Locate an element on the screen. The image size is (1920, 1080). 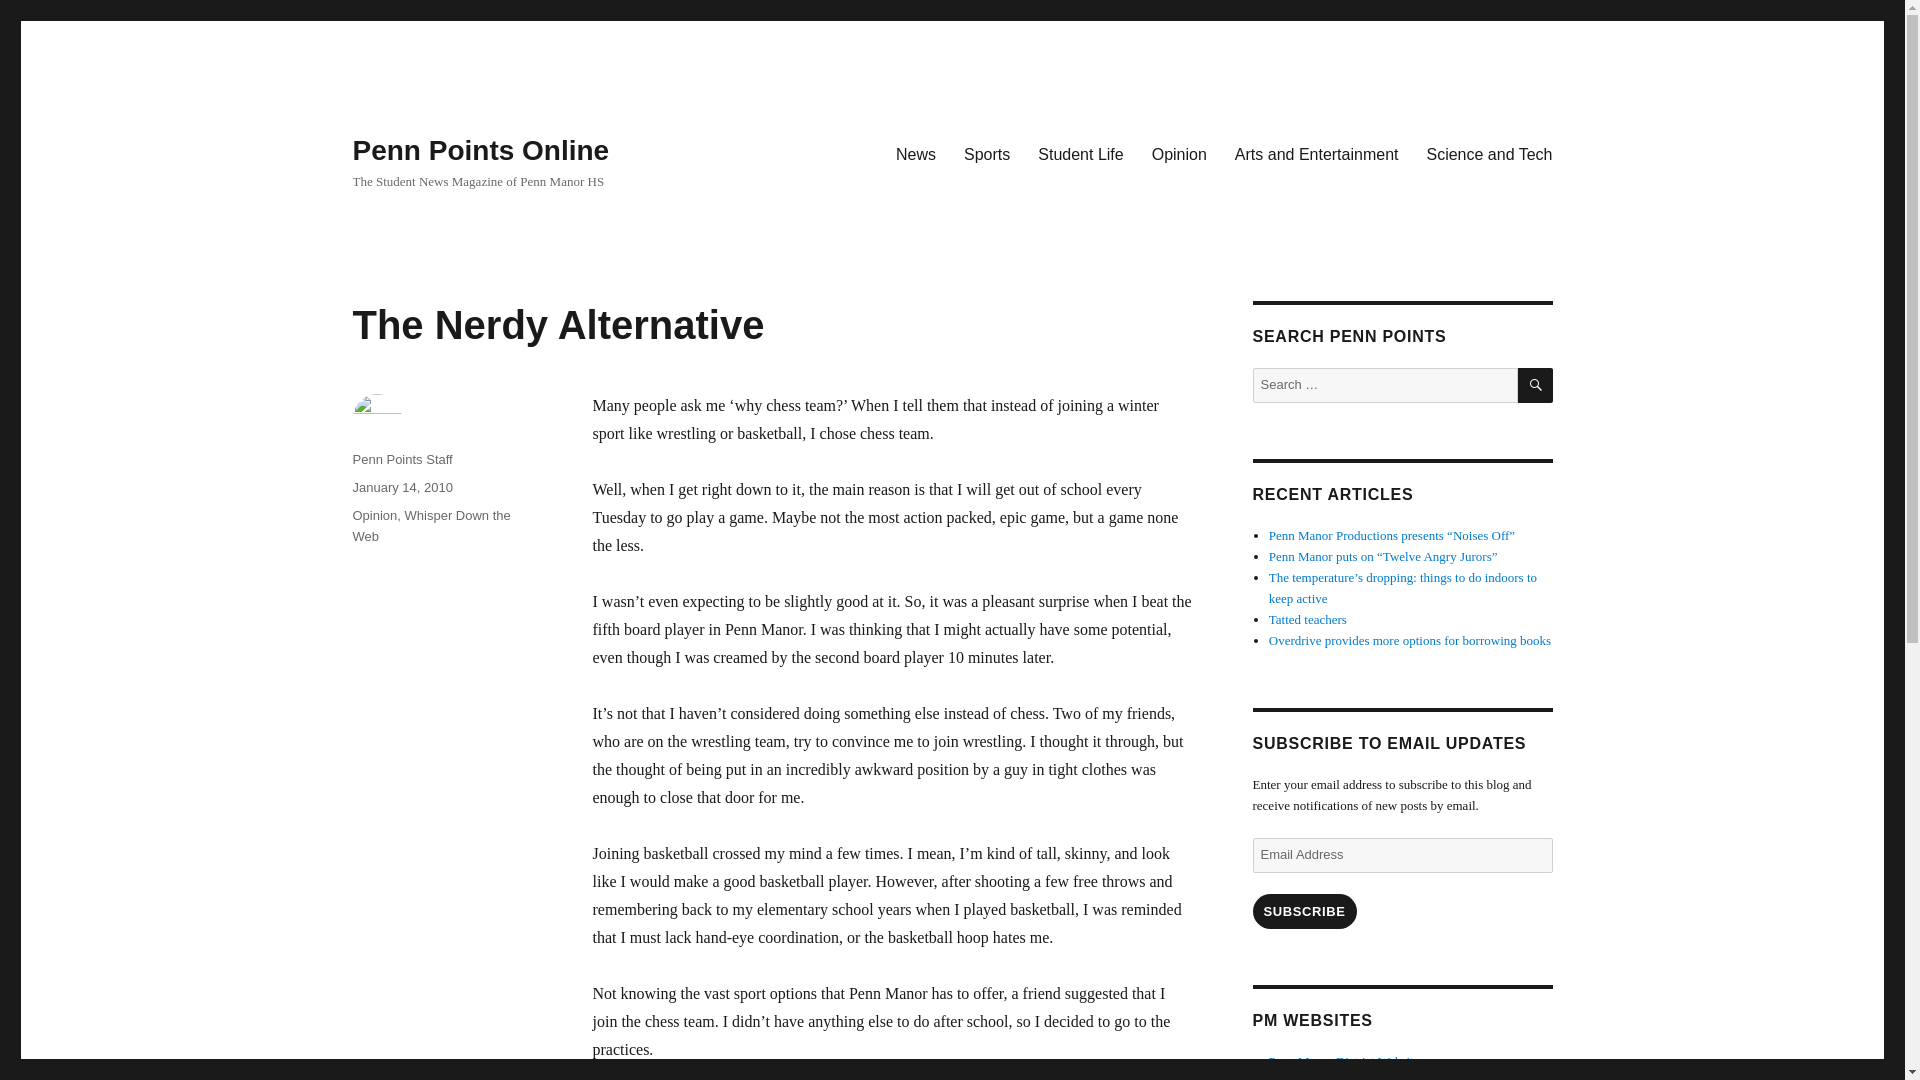
News is located at coordinates (916, 153).